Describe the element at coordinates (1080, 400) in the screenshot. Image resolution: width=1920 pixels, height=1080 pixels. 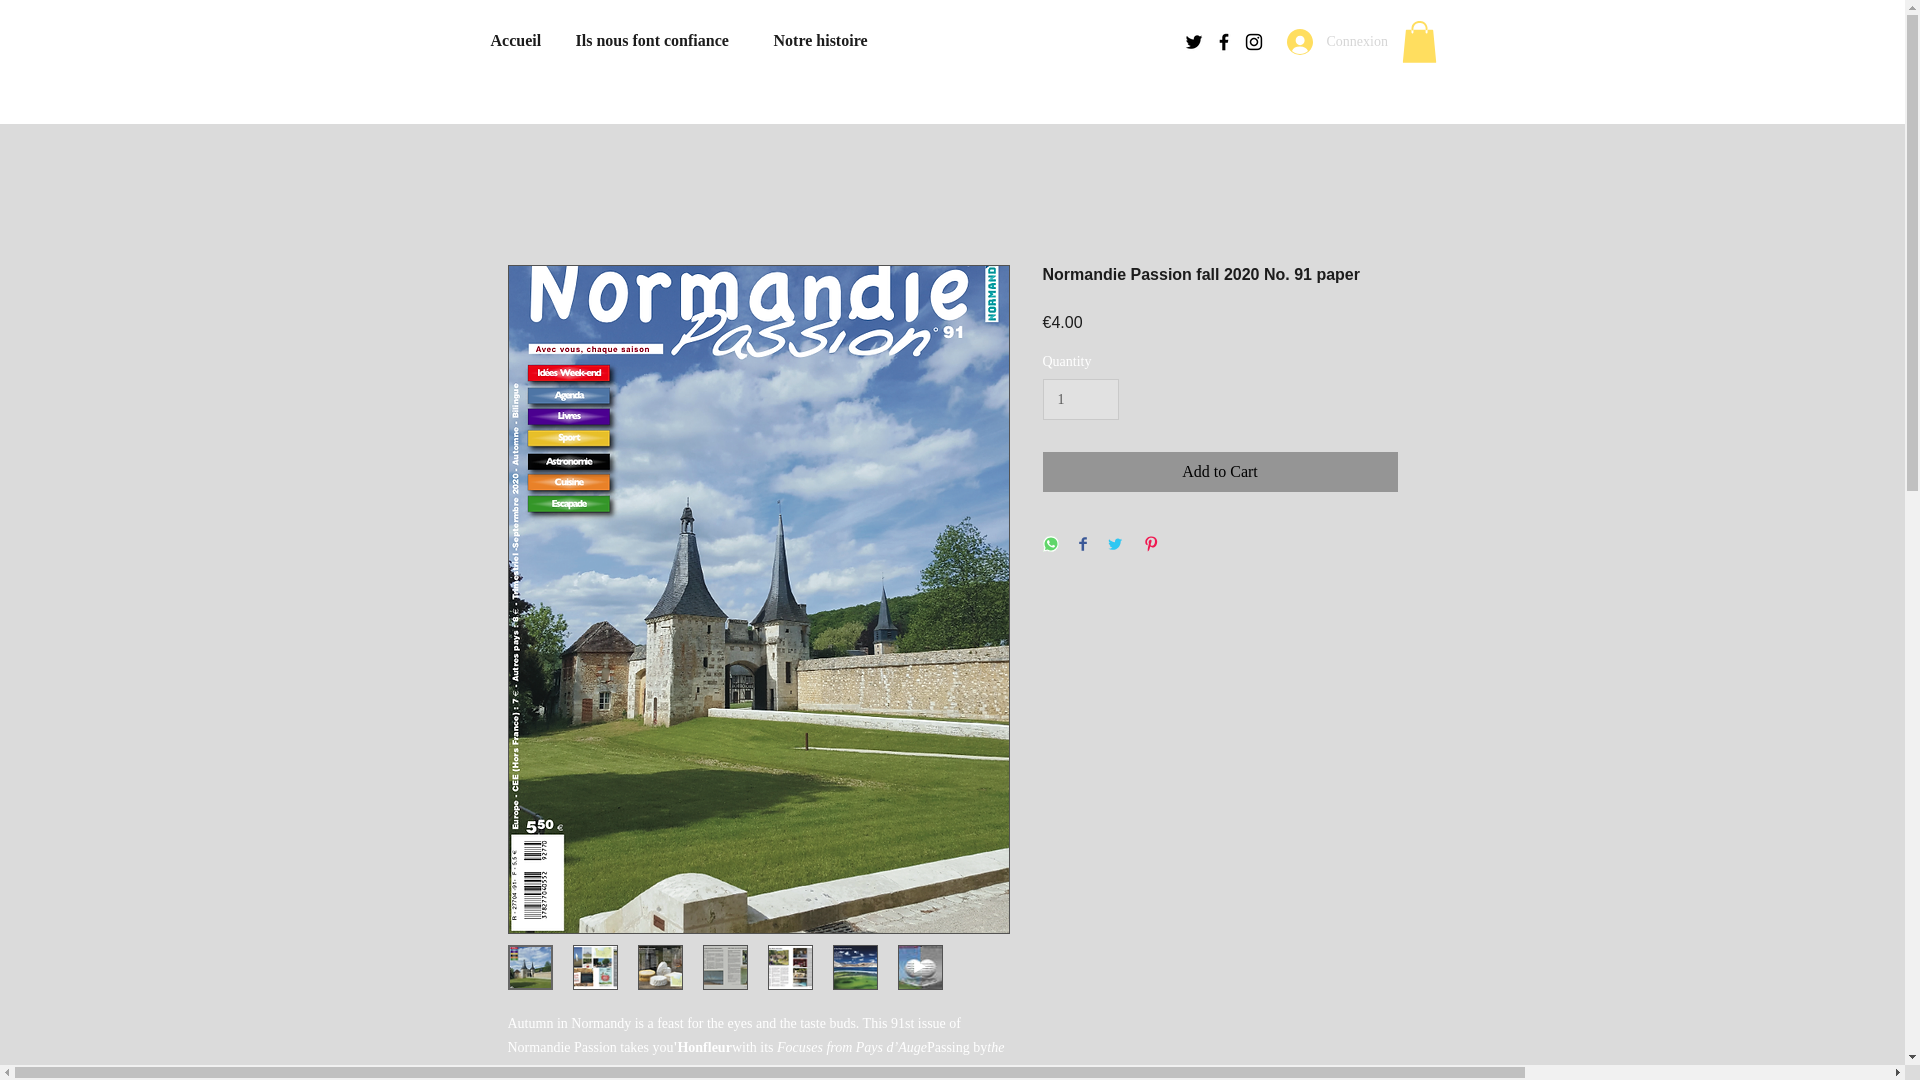
I see `1` at that location.